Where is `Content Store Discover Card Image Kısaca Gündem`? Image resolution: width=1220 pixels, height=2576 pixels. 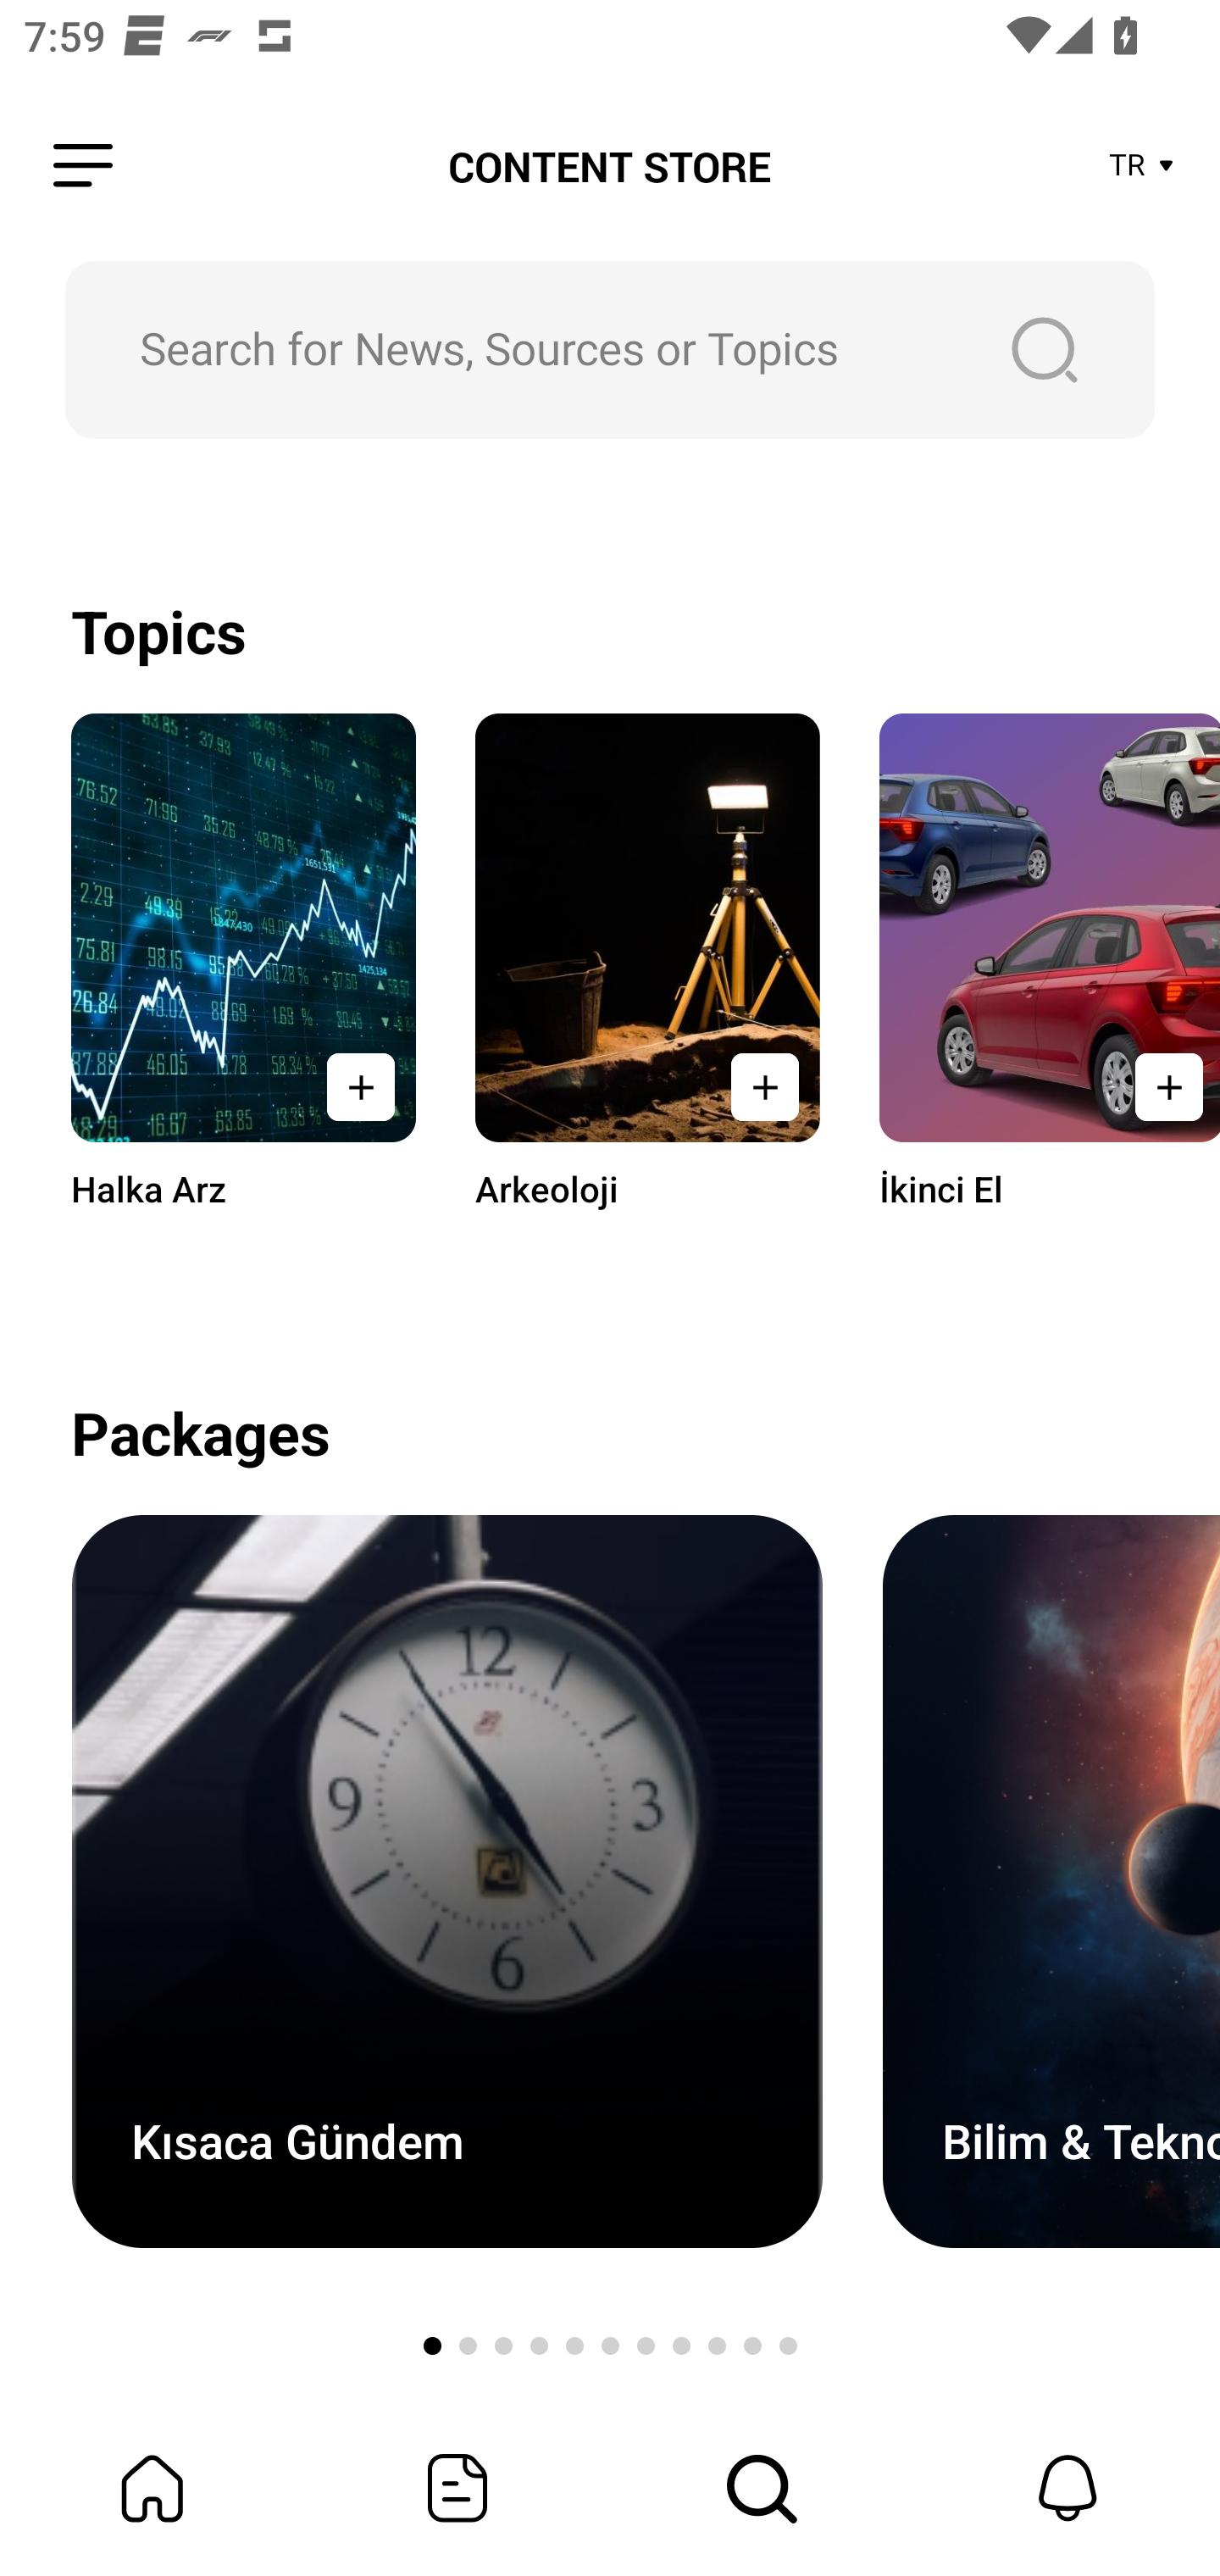
Content Store Discover Card Image Kısaca Gündem is located at coordinates (446, 1881).